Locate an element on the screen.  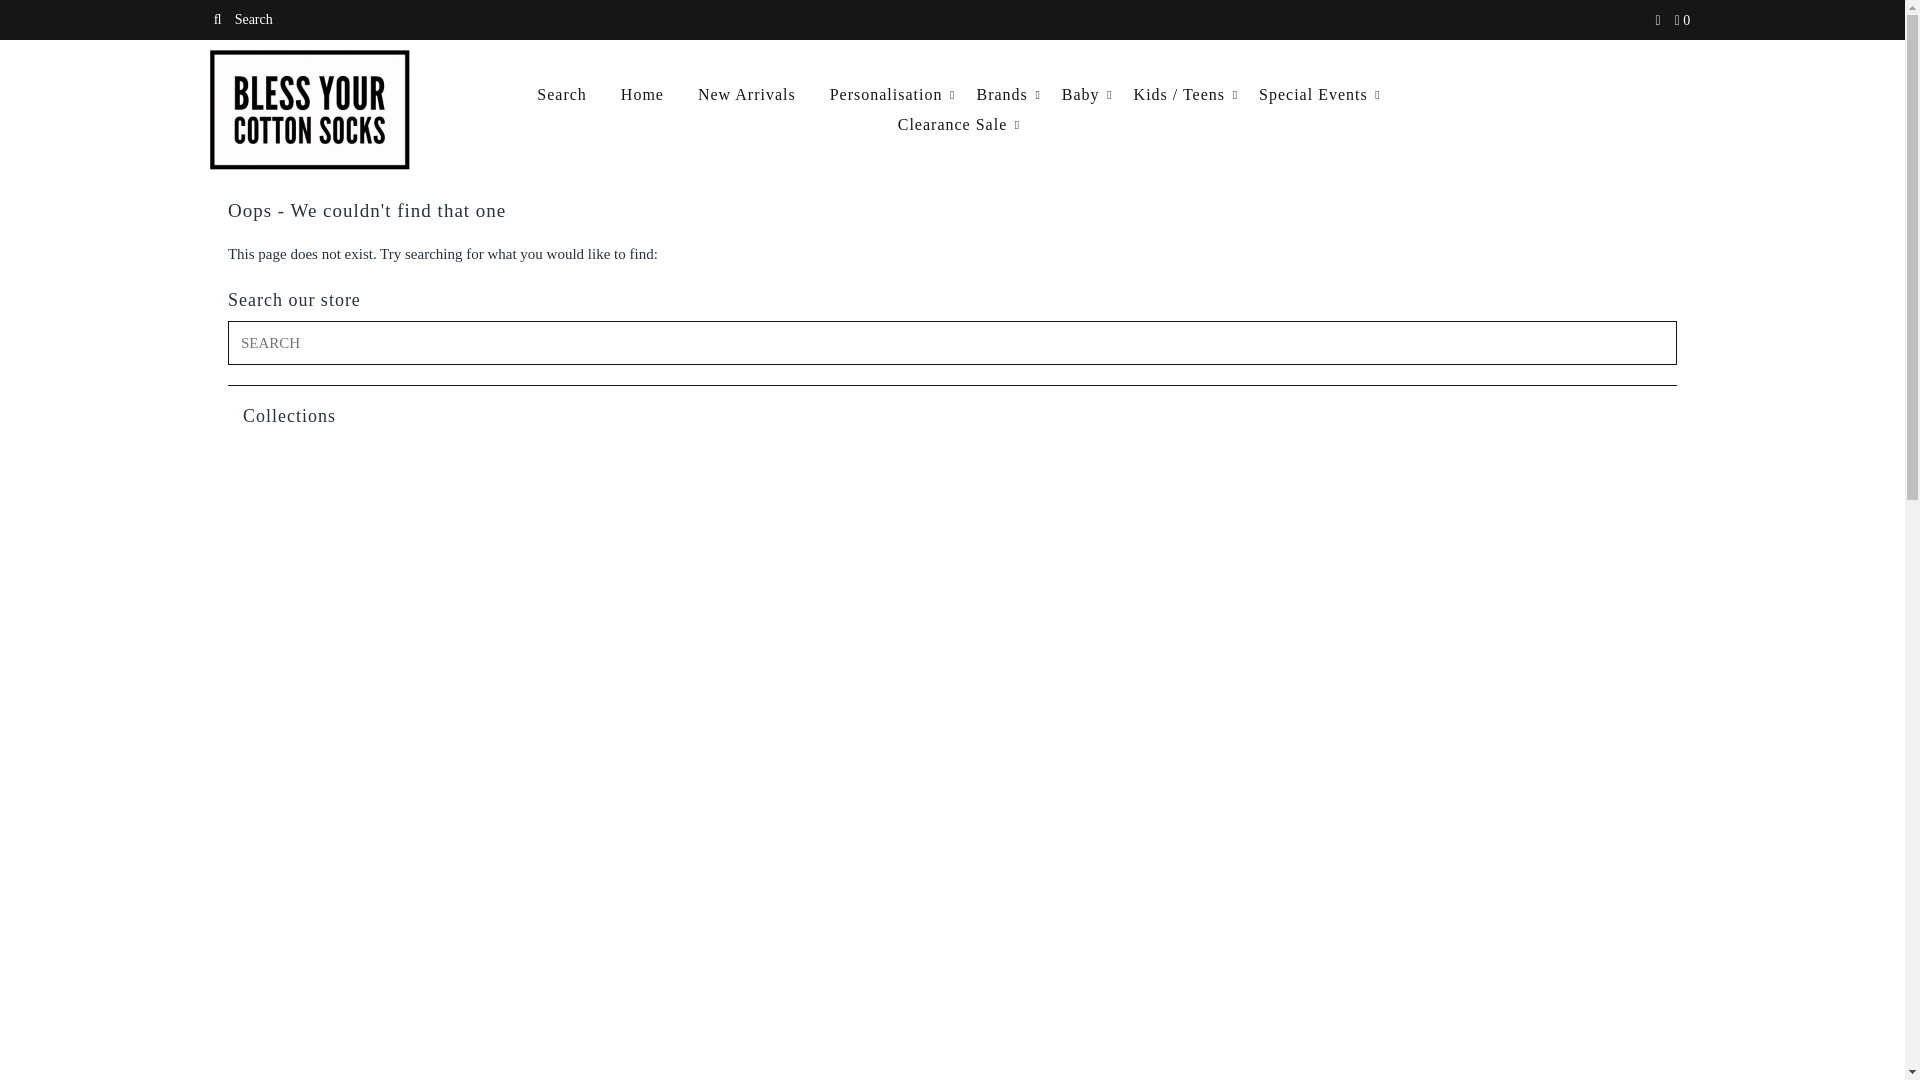
Baby is located at coordinates (768, 460).